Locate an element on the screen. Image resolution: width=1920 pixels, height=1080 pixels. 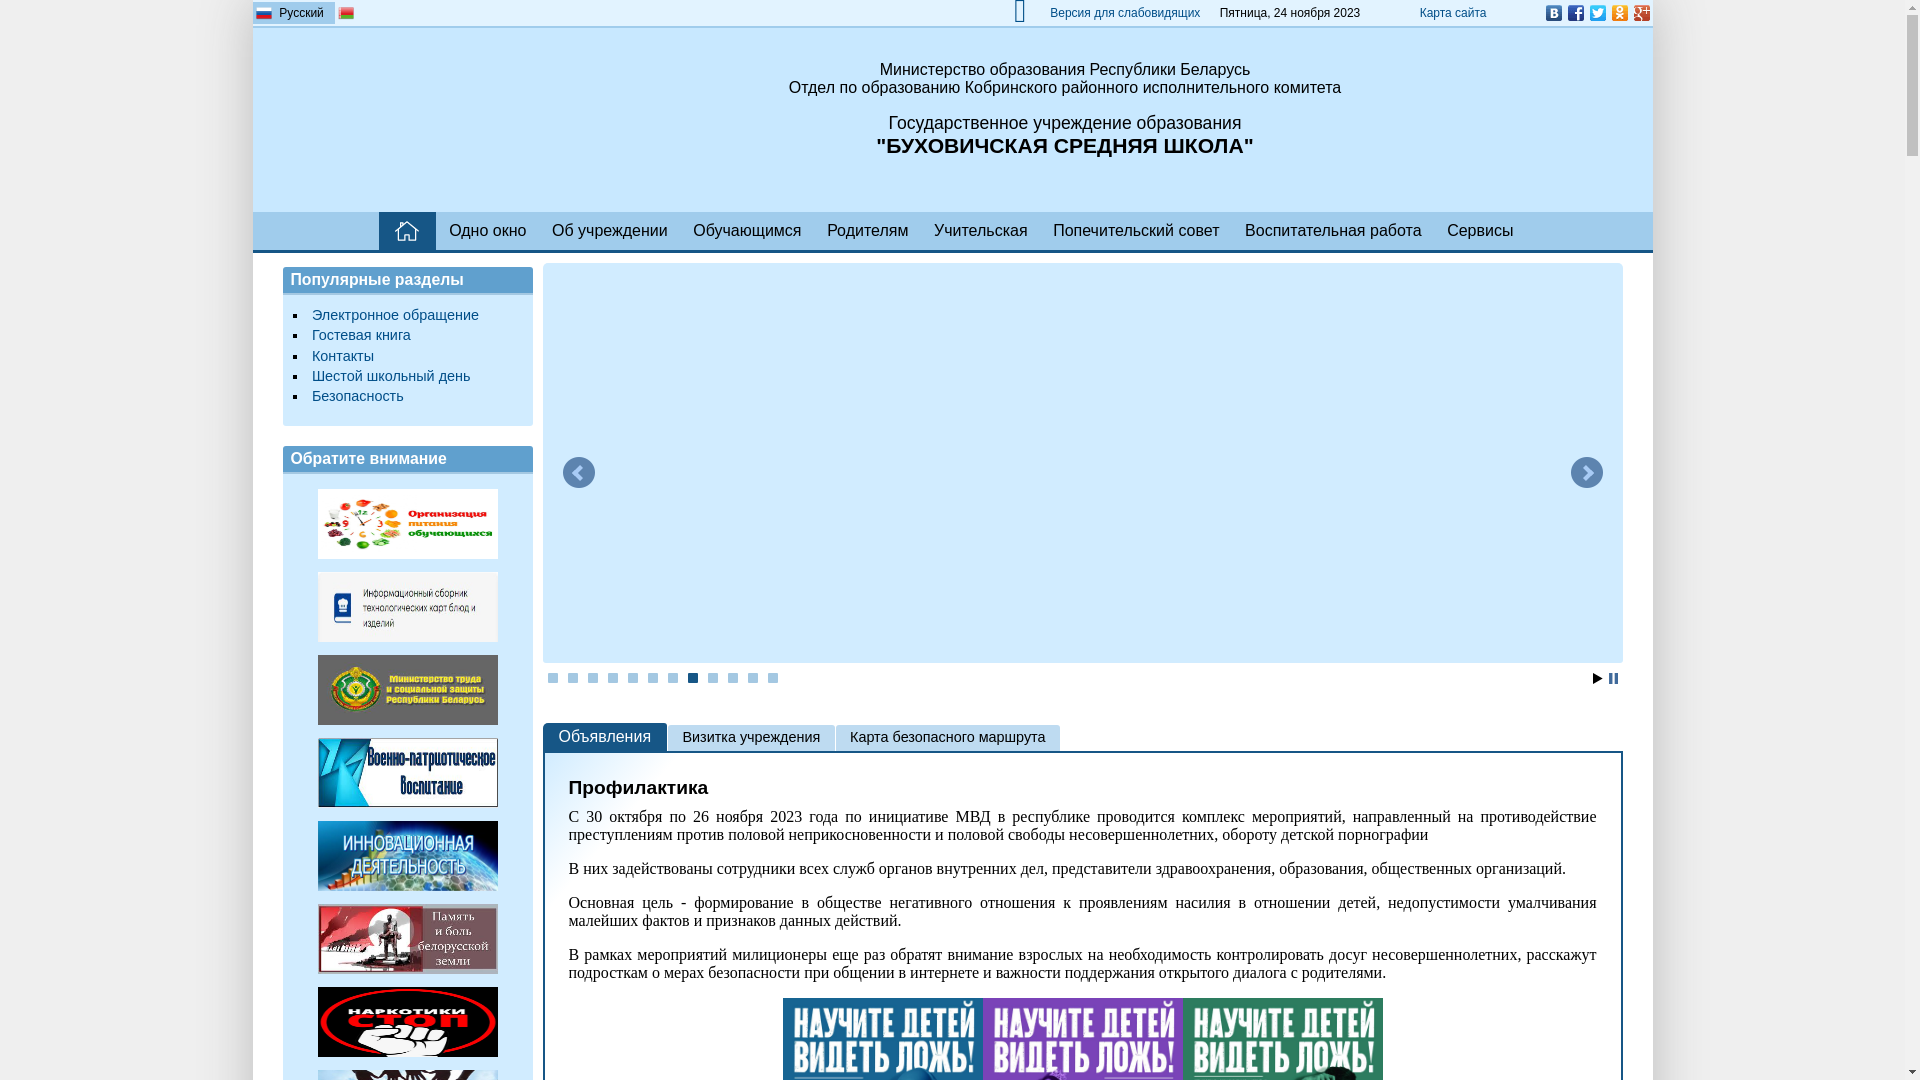
6 is located at coordinates (653, 678).